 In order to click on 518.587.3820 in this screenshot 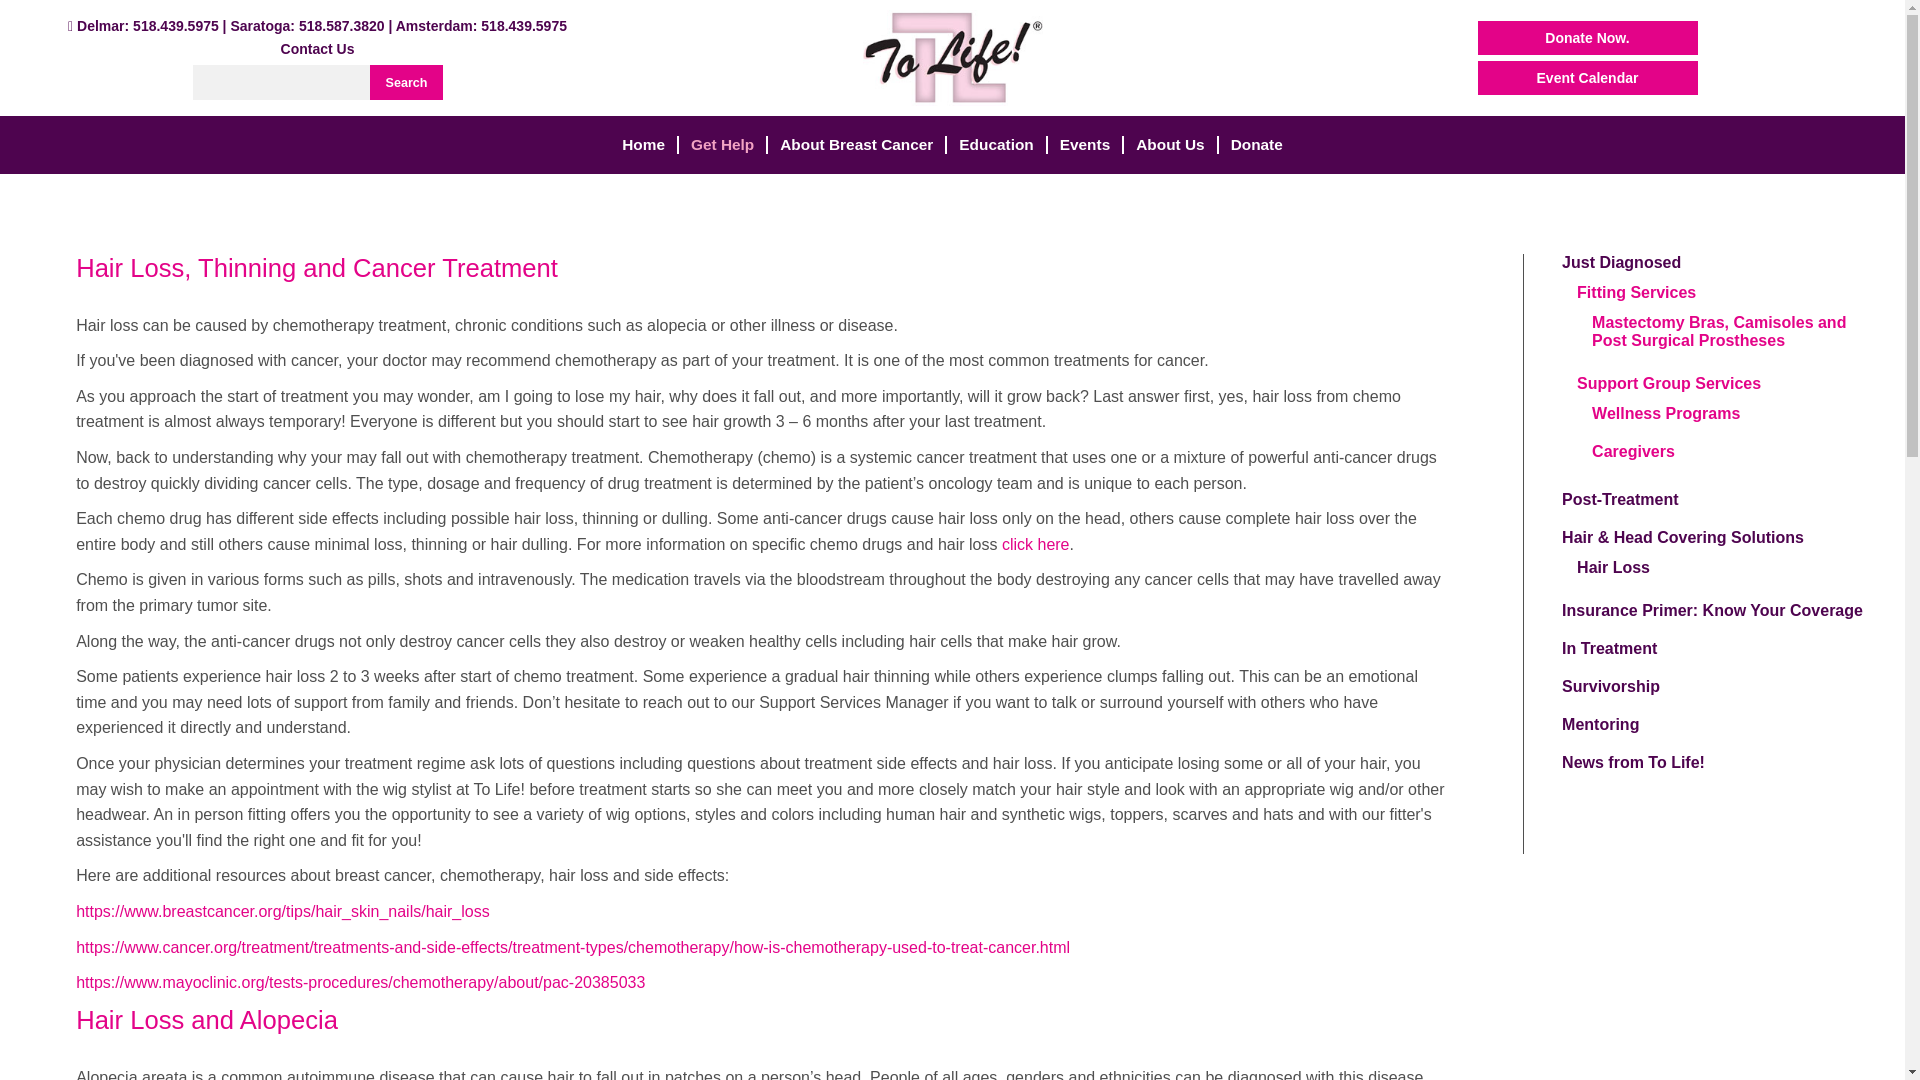, I will do `click(342, 26)`.